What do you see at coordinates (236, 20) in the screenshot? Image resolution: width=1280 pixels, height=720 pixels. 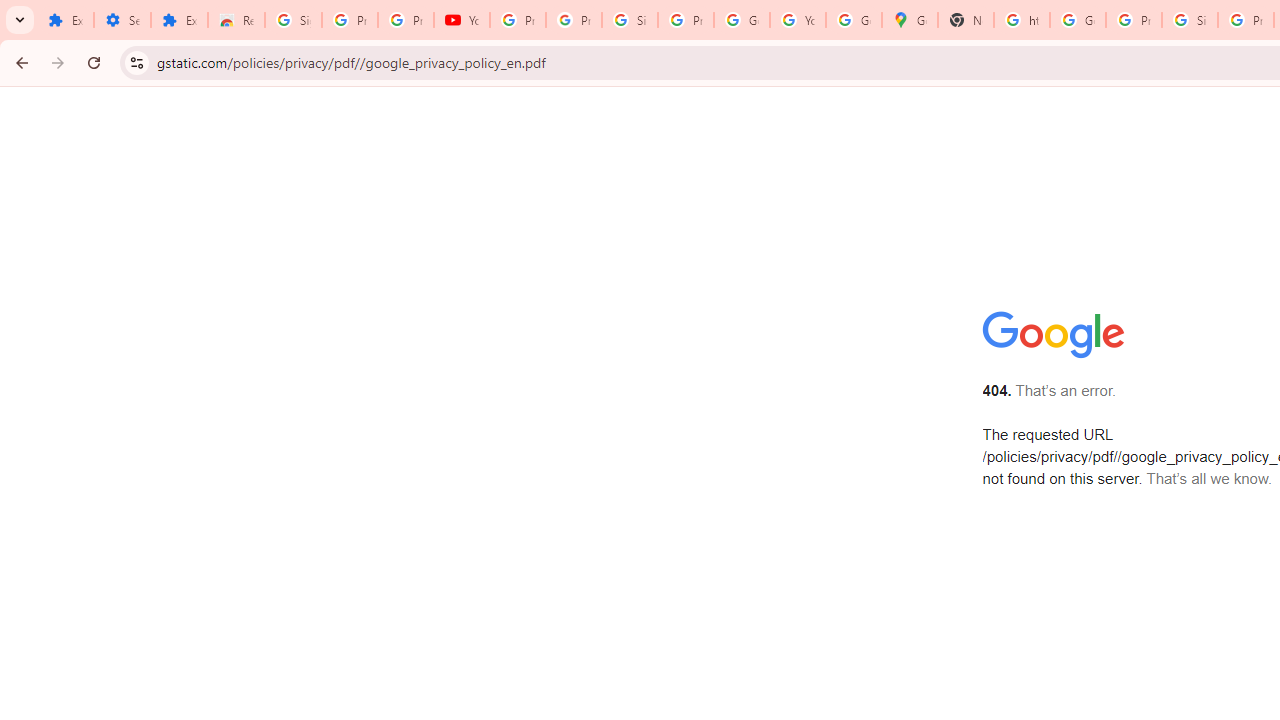 I see `Reviews: Helix Fruit Jump Arcade Game` at bounding box center [236, 20].